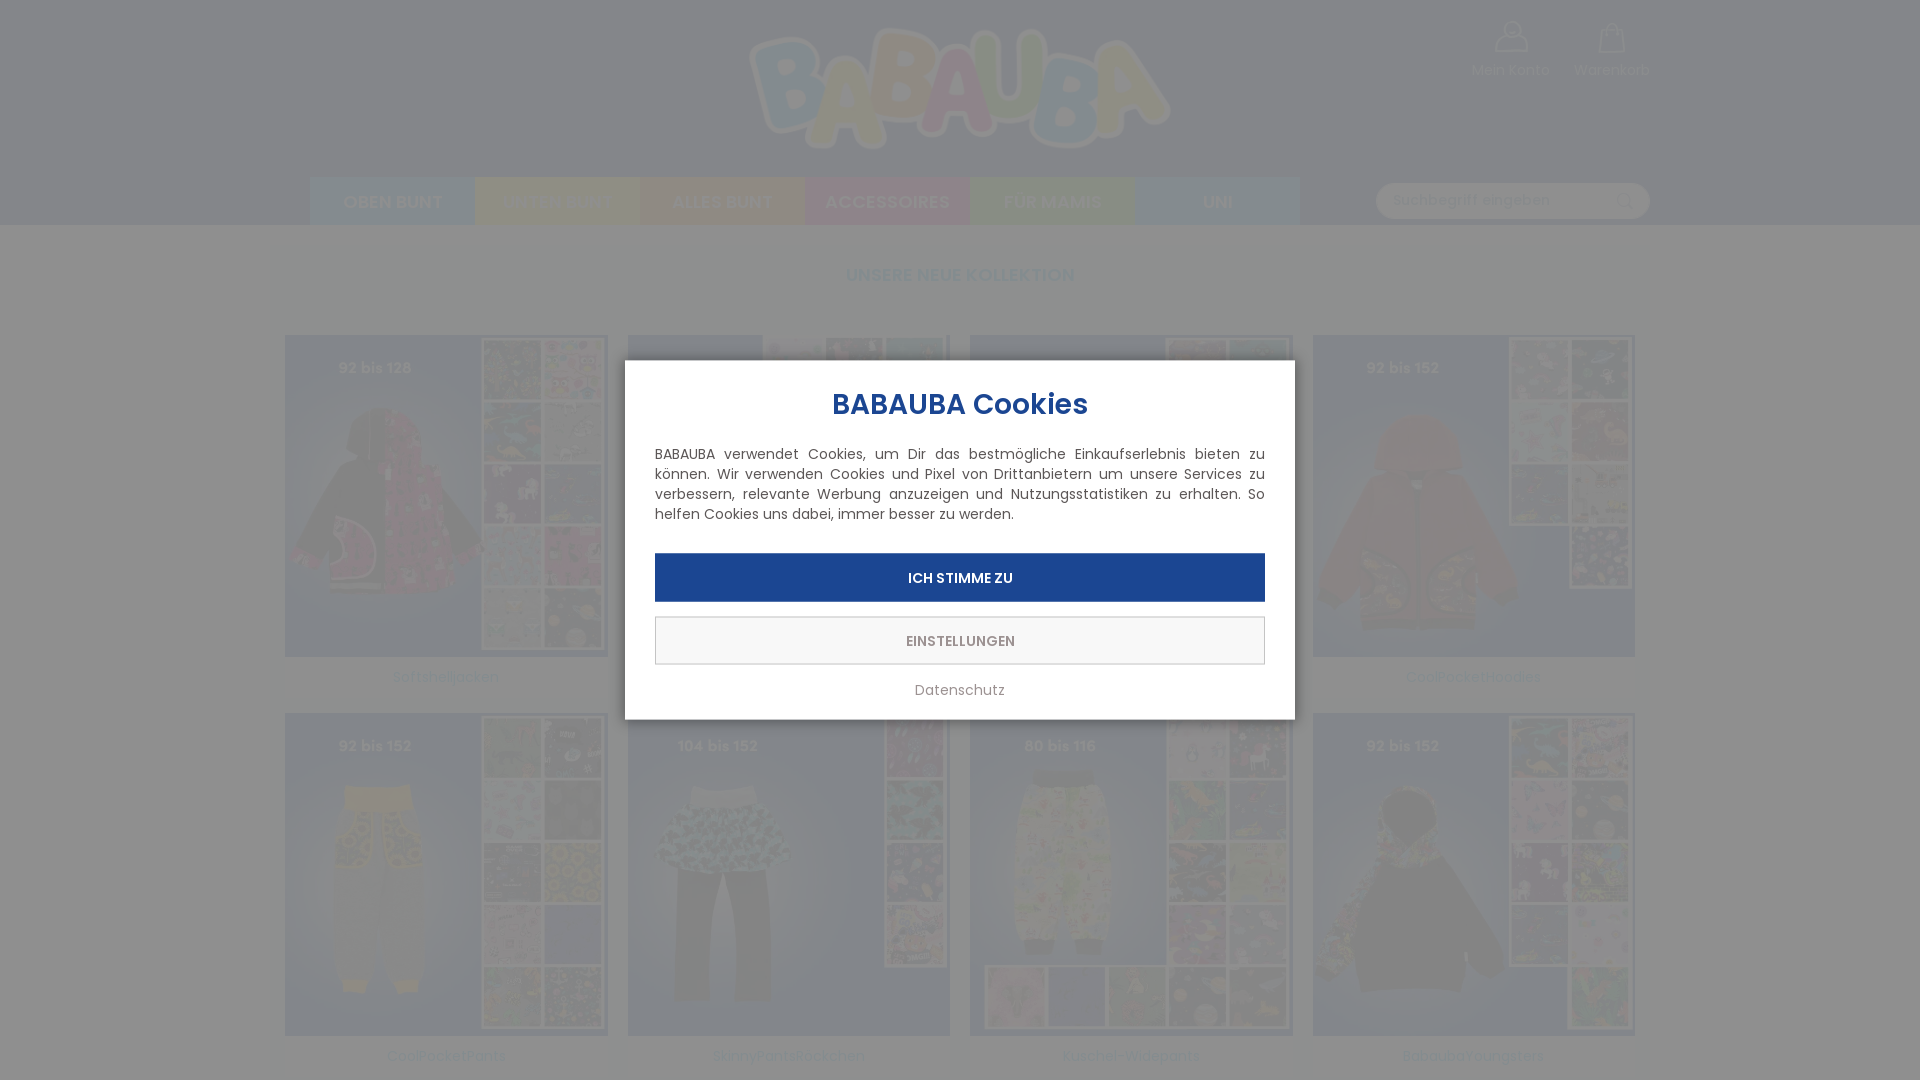 This screenshot has height=1080, width=1920. I want to click on UNTEN BUNT, so click(558, 202).